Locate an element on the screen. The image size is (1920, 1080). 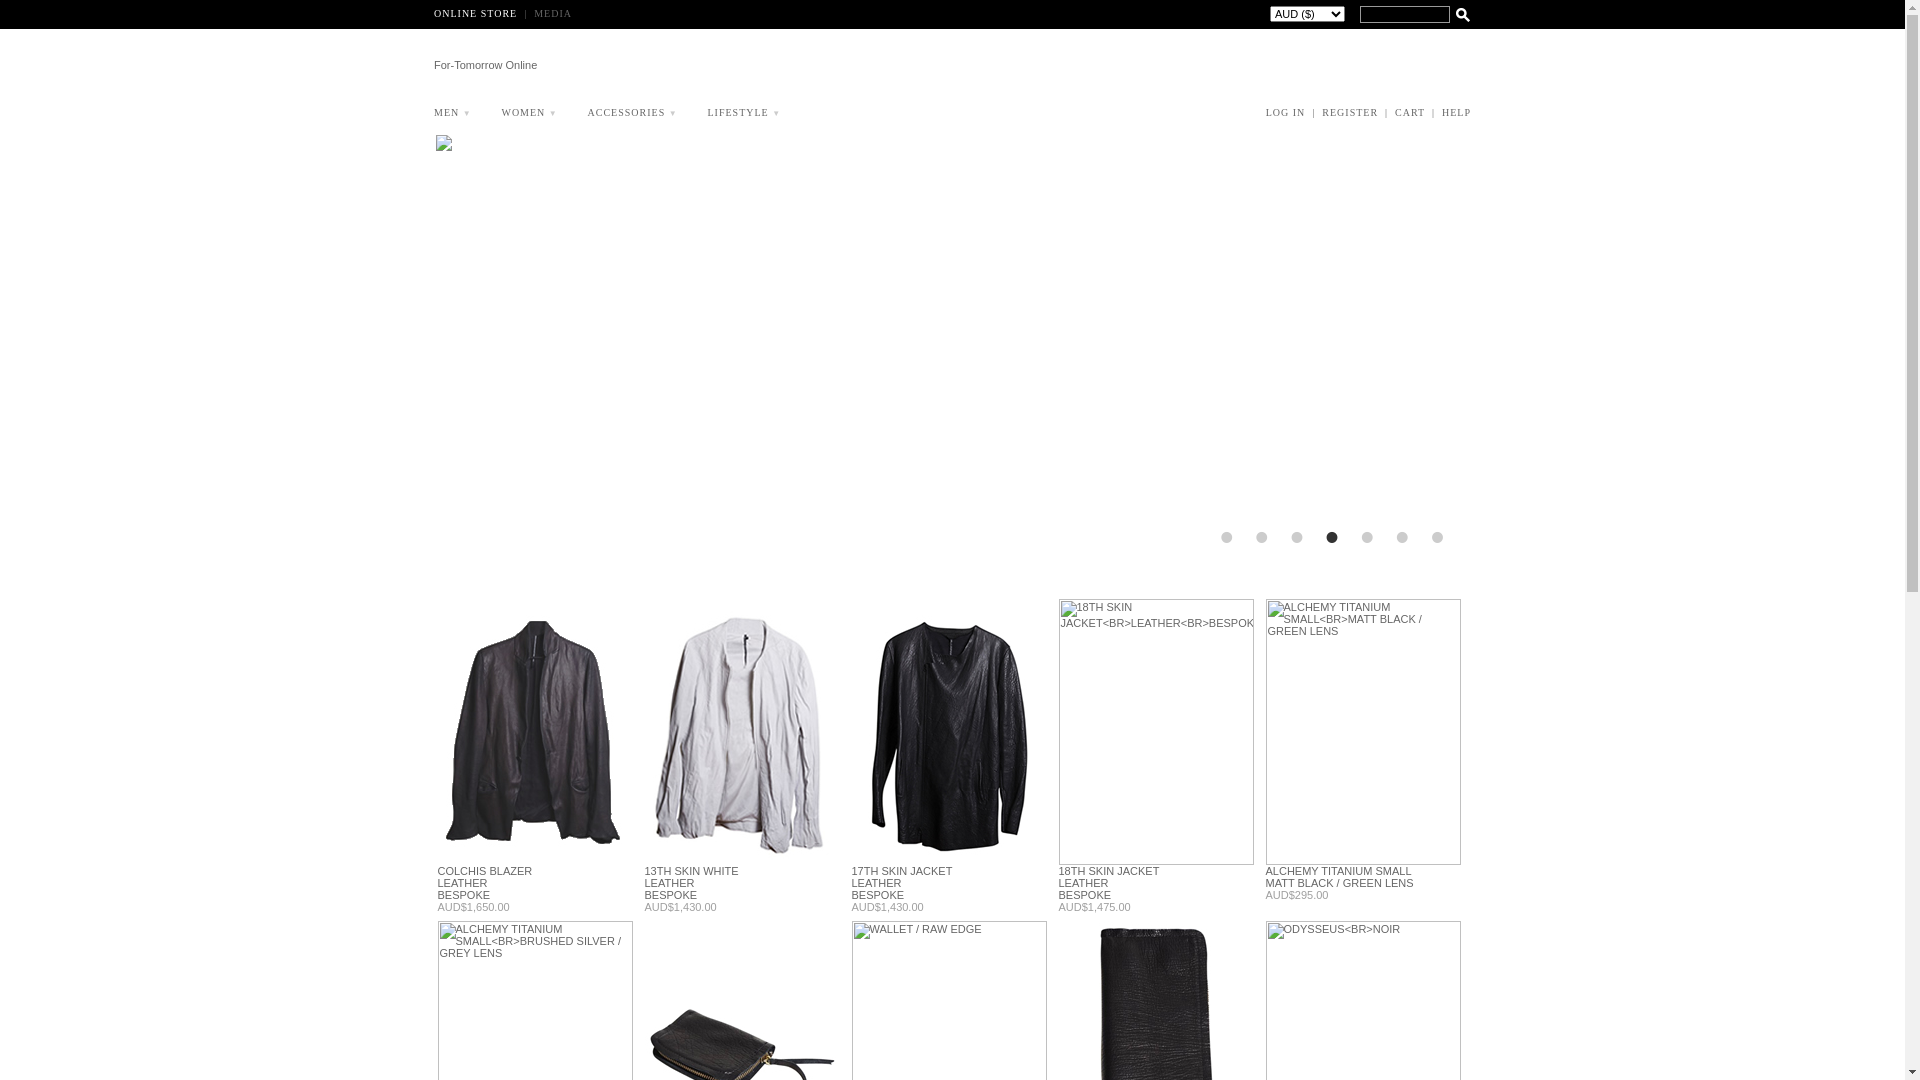
 18th Skin Jacket<br>Leather<br>Bespoke  is located at coordinates (1156, 732).